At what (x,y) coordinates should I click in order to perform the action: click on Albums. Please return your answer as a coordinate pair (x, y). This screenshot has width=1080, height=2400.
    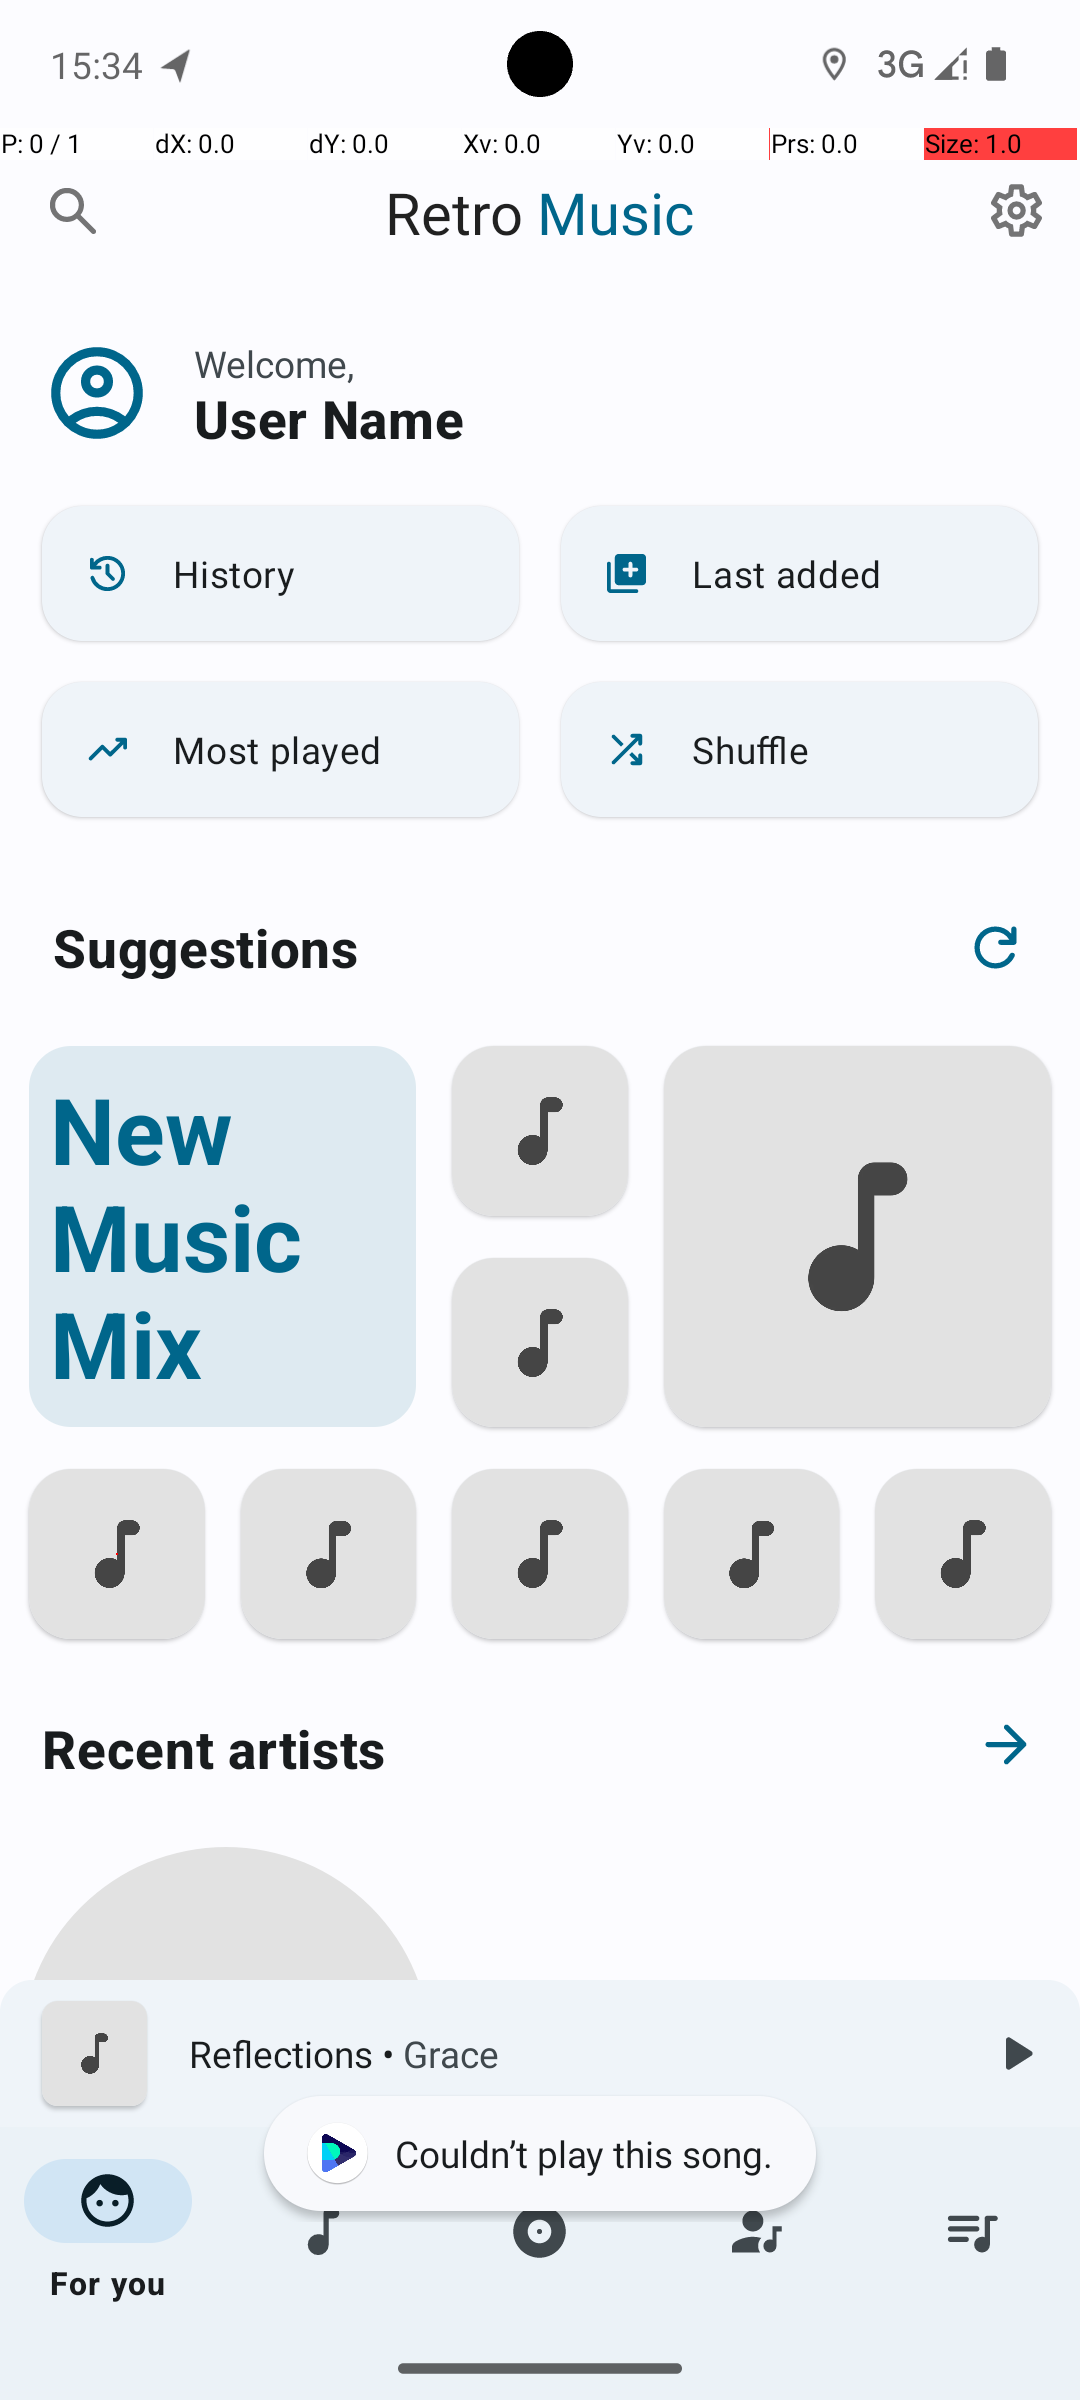
    Looking at the image, I should click on (540, 2232).